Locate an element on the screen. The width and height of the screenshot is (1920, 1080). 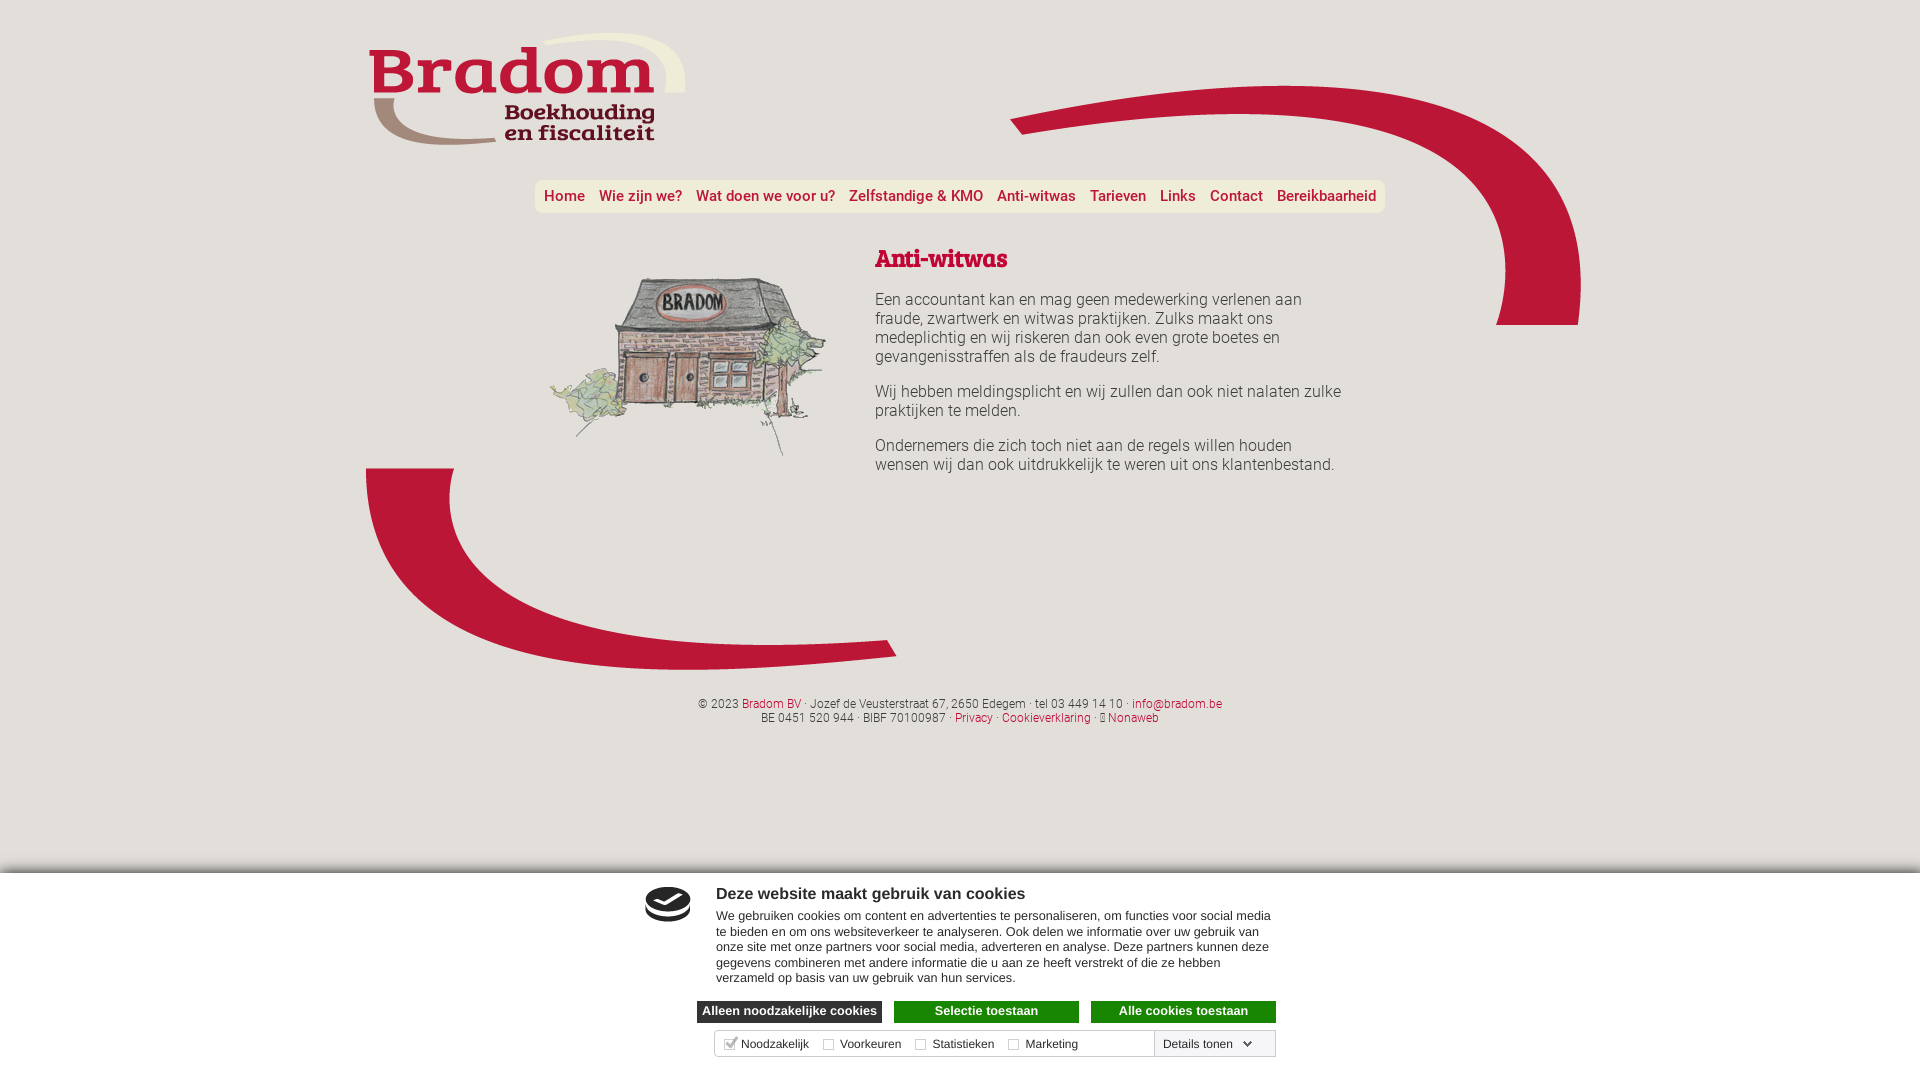
Anti-witwas is located at coordinates (1036, 196).